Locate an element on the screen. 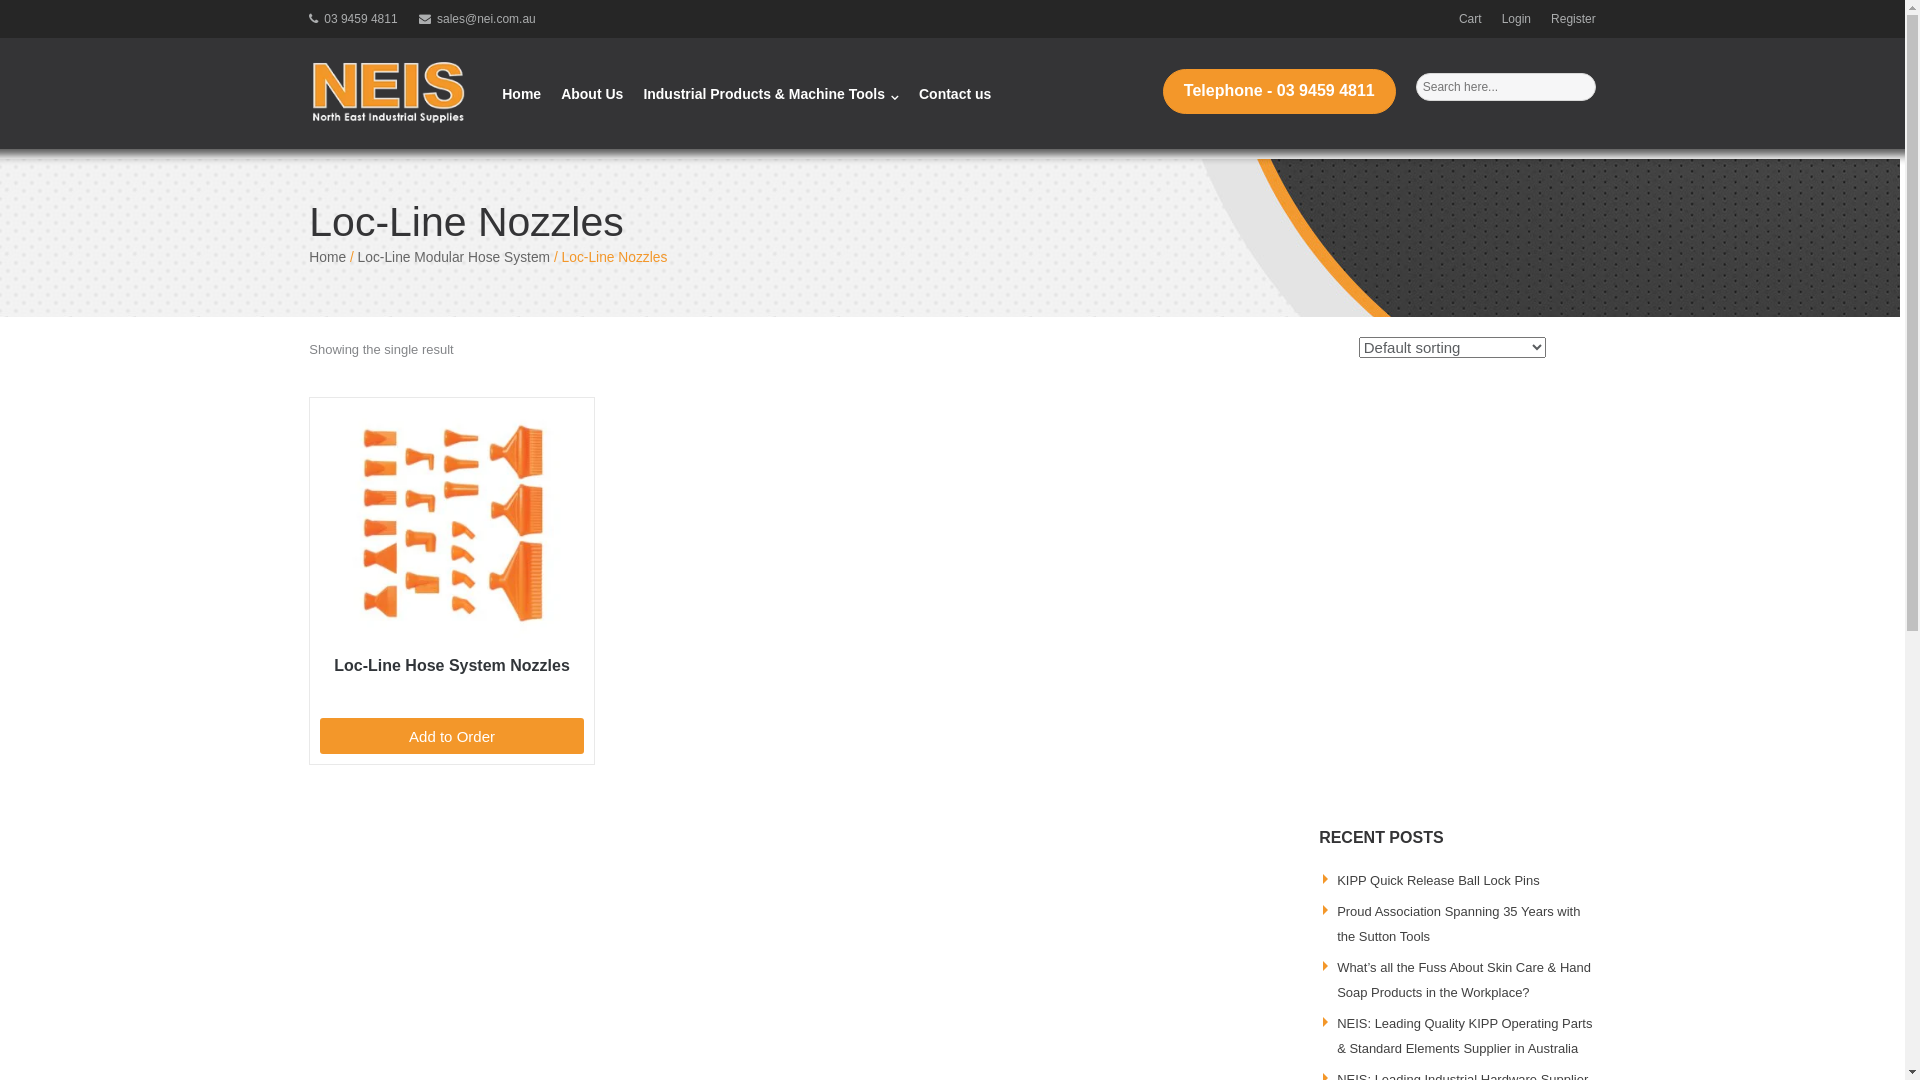 The width and height of the screenshot is (1920, 1080). Register is located at coordinates (1574, 19).